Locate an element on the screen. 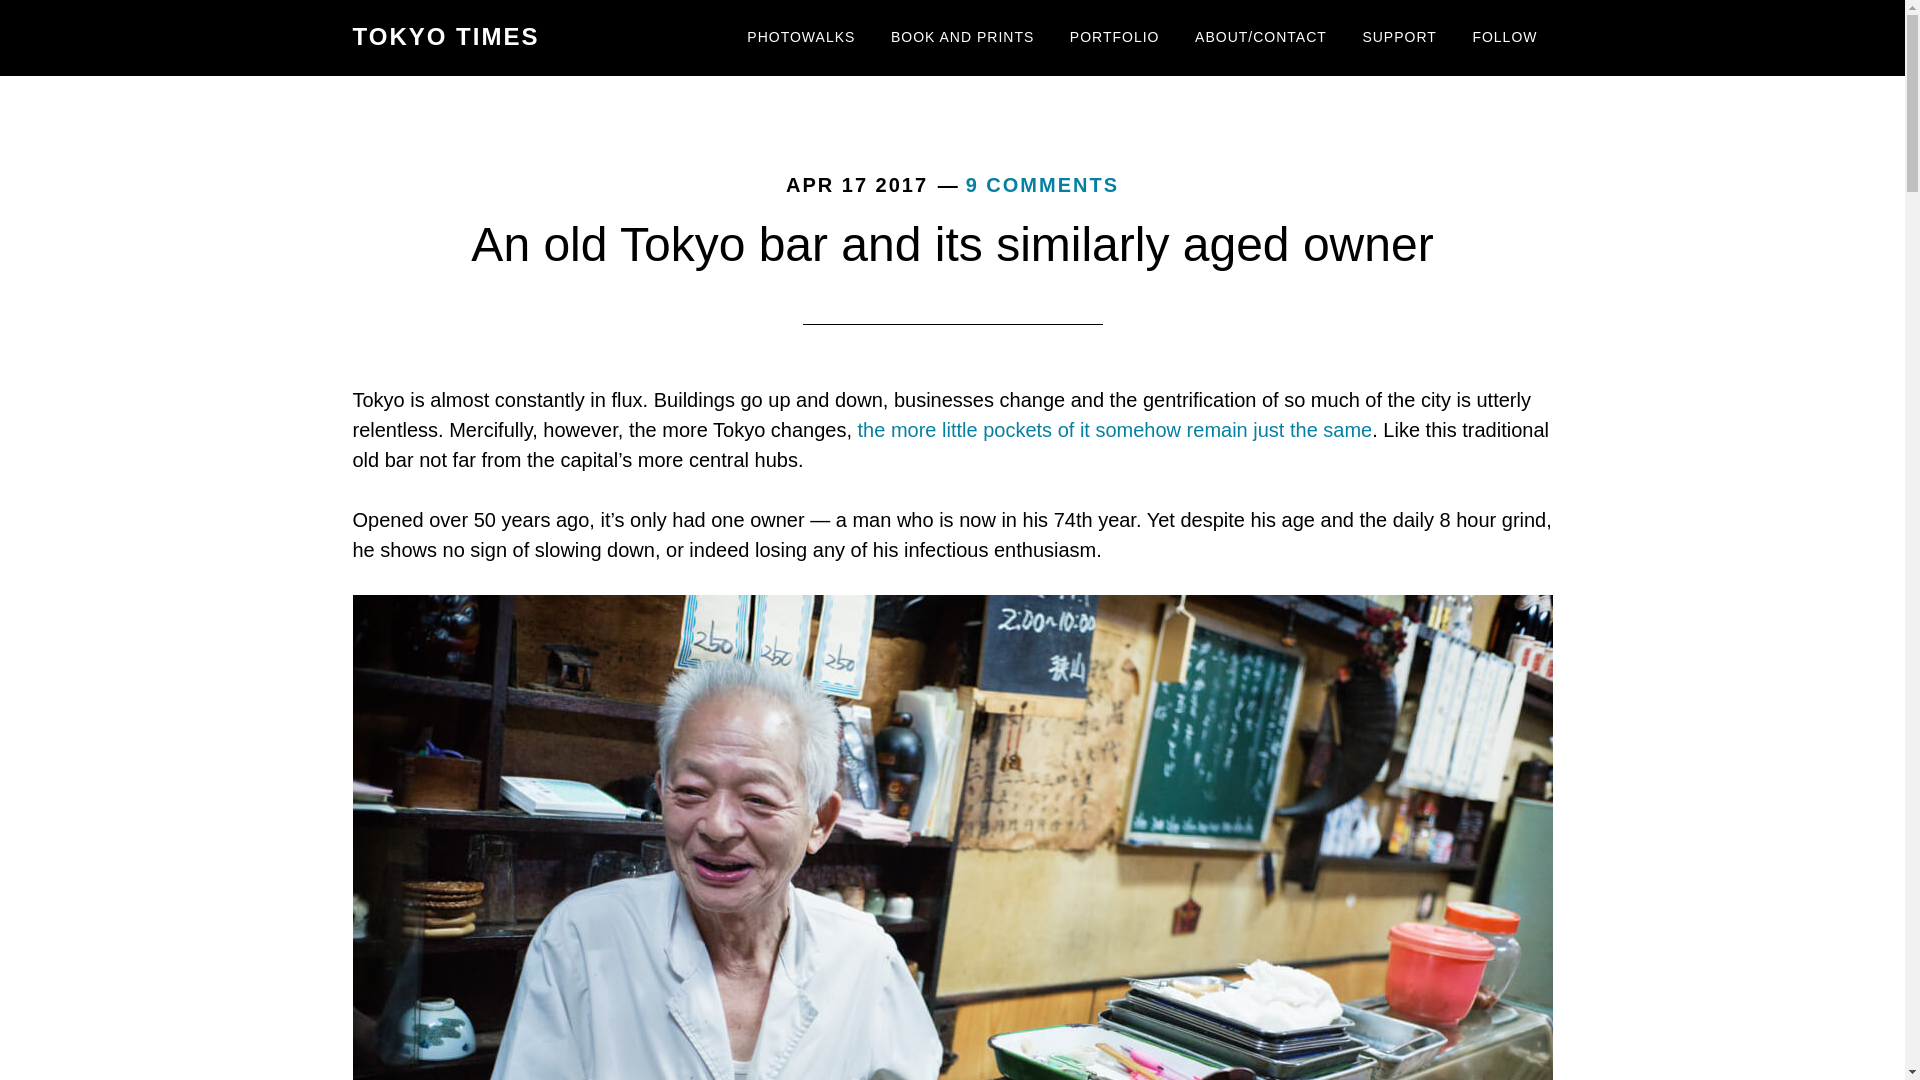 The height and width of the screenshot is (1080, 1920). TOKYO TIMES is located at coordinates (445, 36).